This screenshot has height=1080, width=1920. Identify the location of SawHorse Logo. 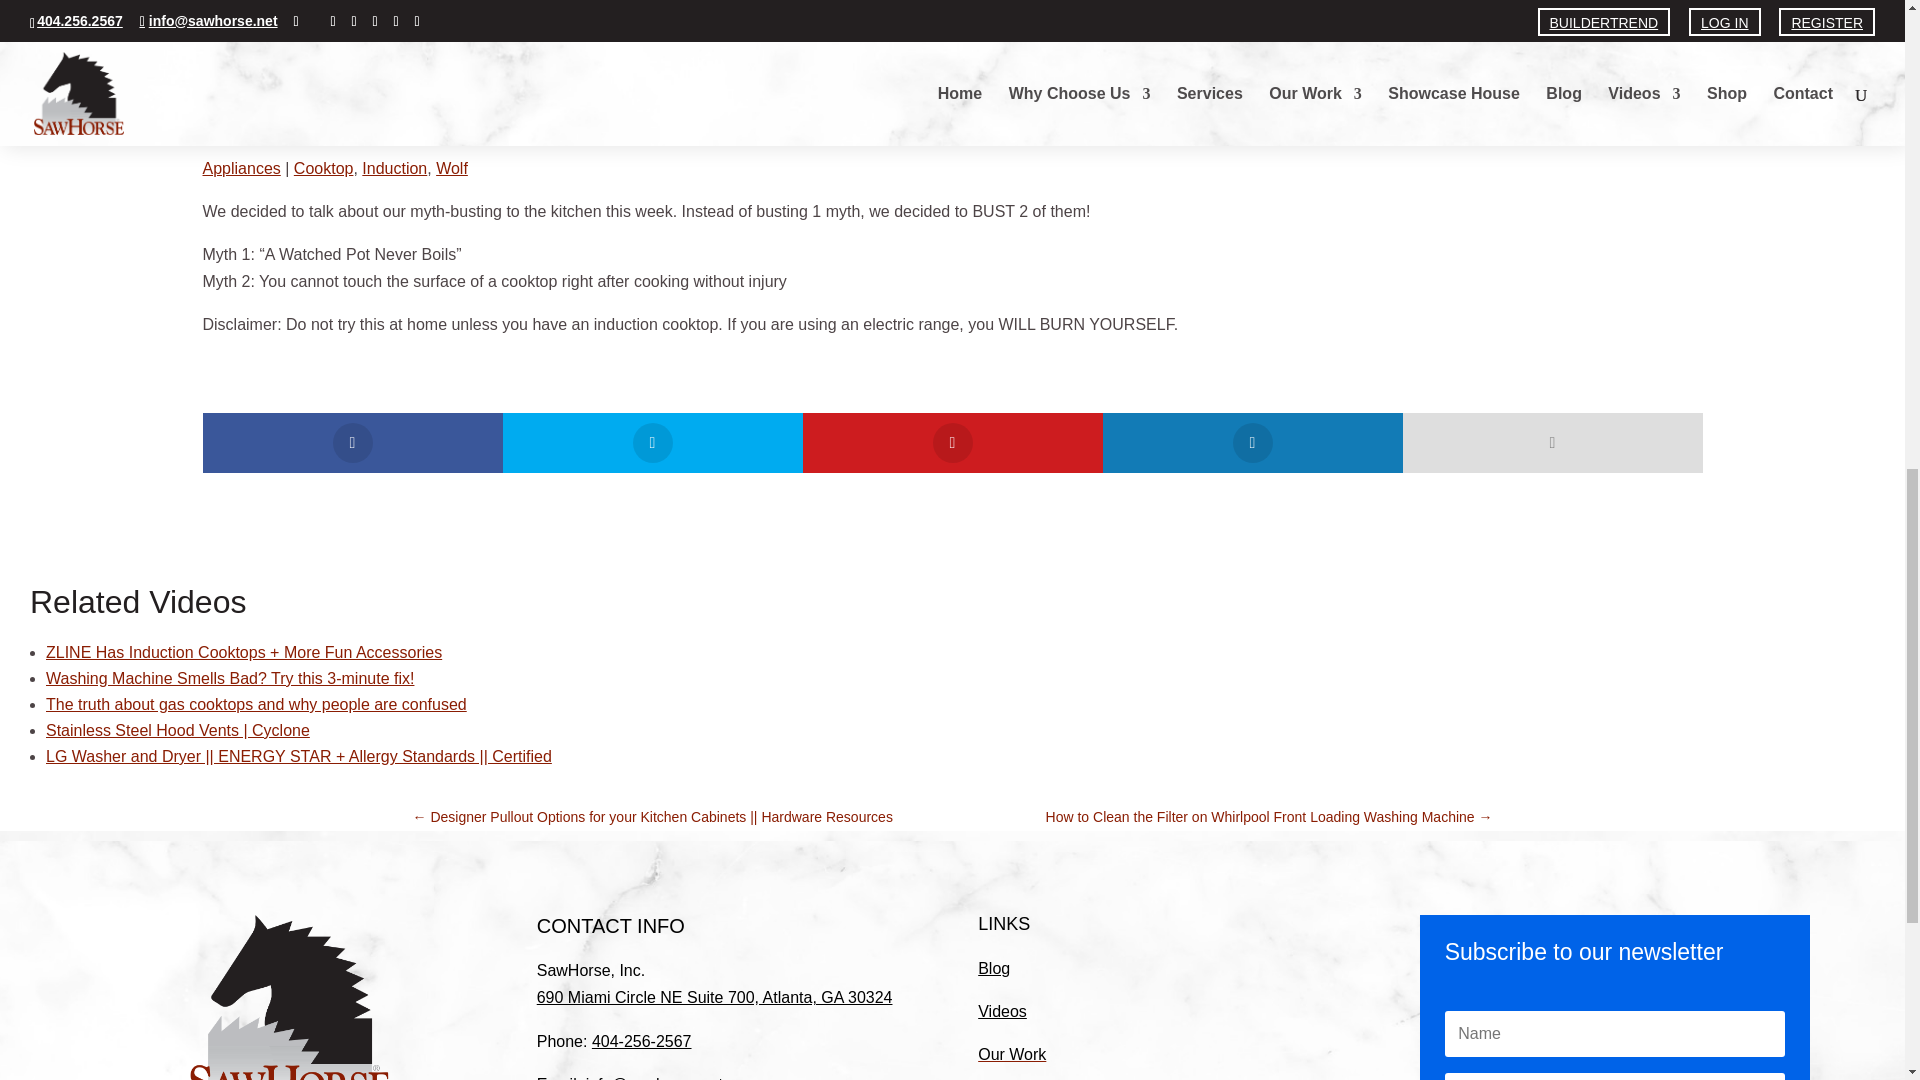
(290, 997).